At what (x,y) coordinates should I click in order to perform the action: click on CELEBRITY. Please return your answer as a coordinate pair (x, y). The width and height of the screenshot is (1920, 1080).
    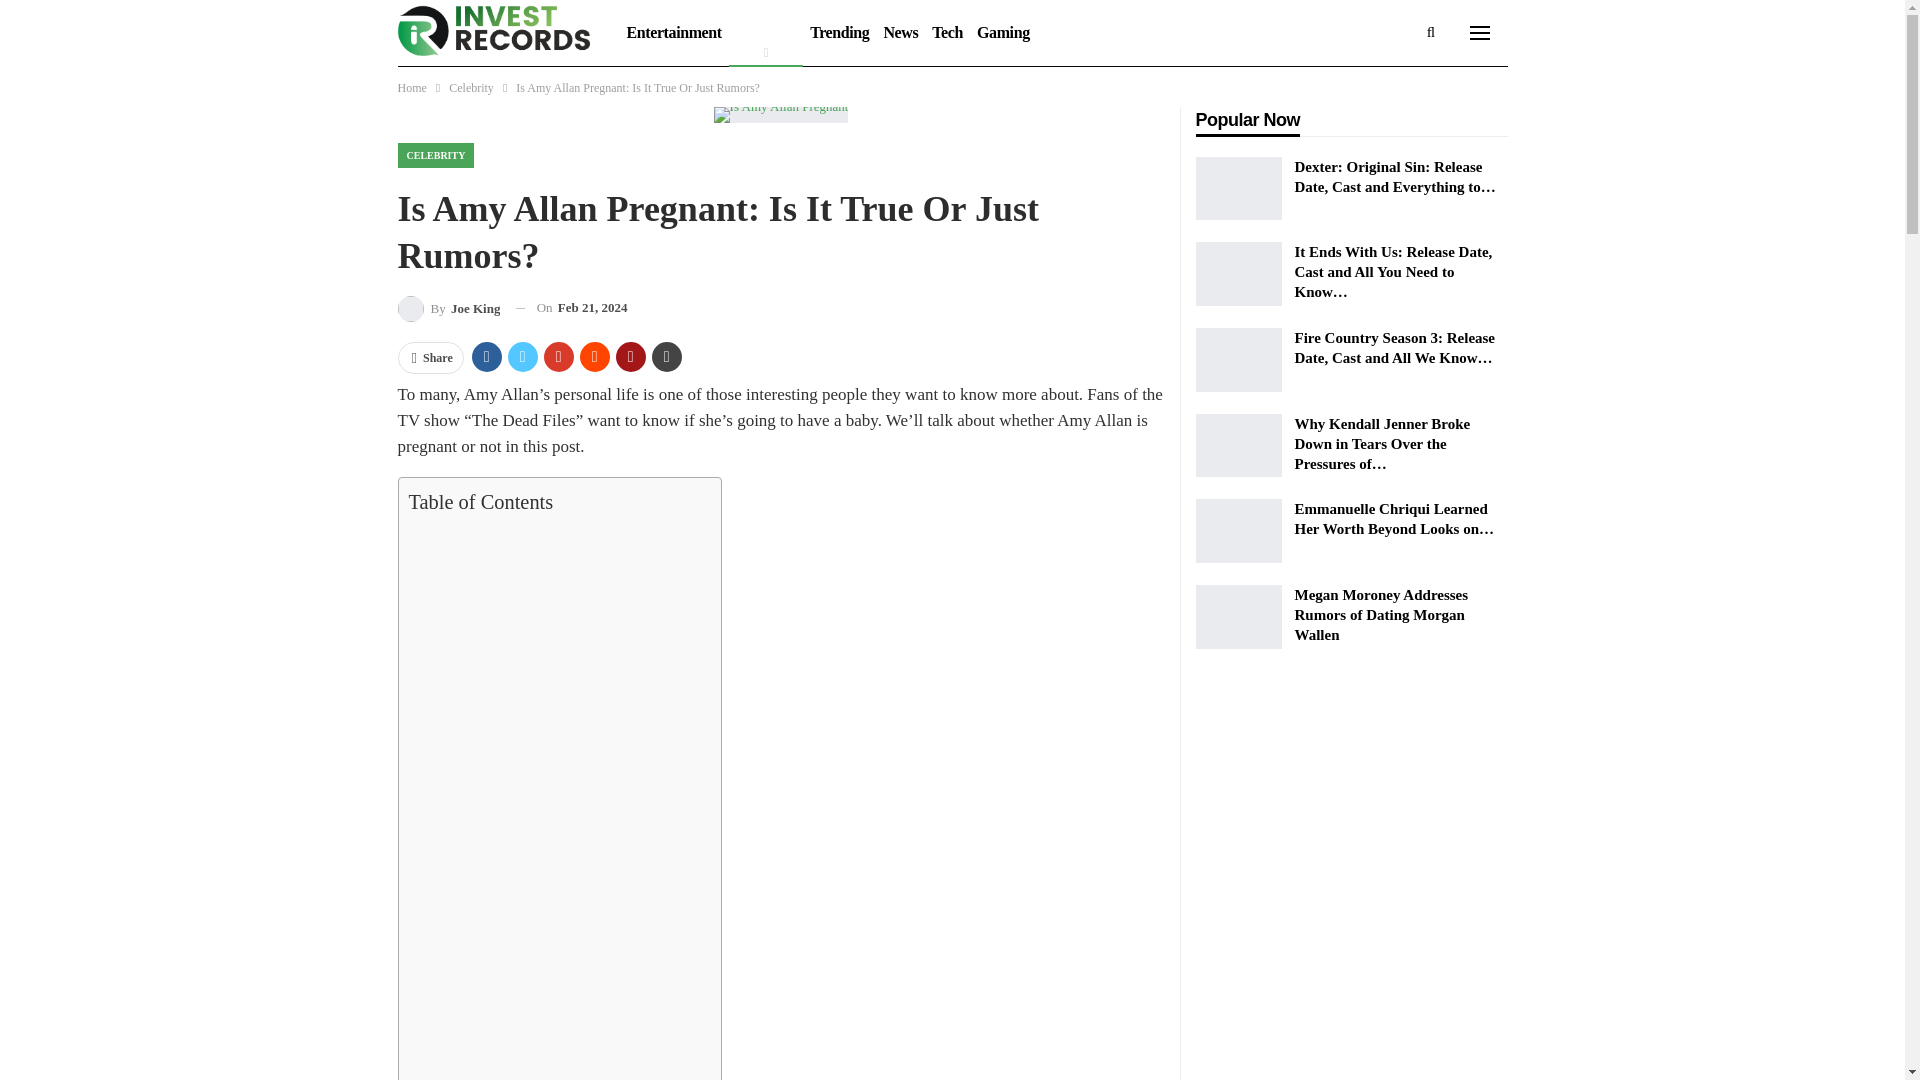
    Looking at the image, I should click on (436, 155).